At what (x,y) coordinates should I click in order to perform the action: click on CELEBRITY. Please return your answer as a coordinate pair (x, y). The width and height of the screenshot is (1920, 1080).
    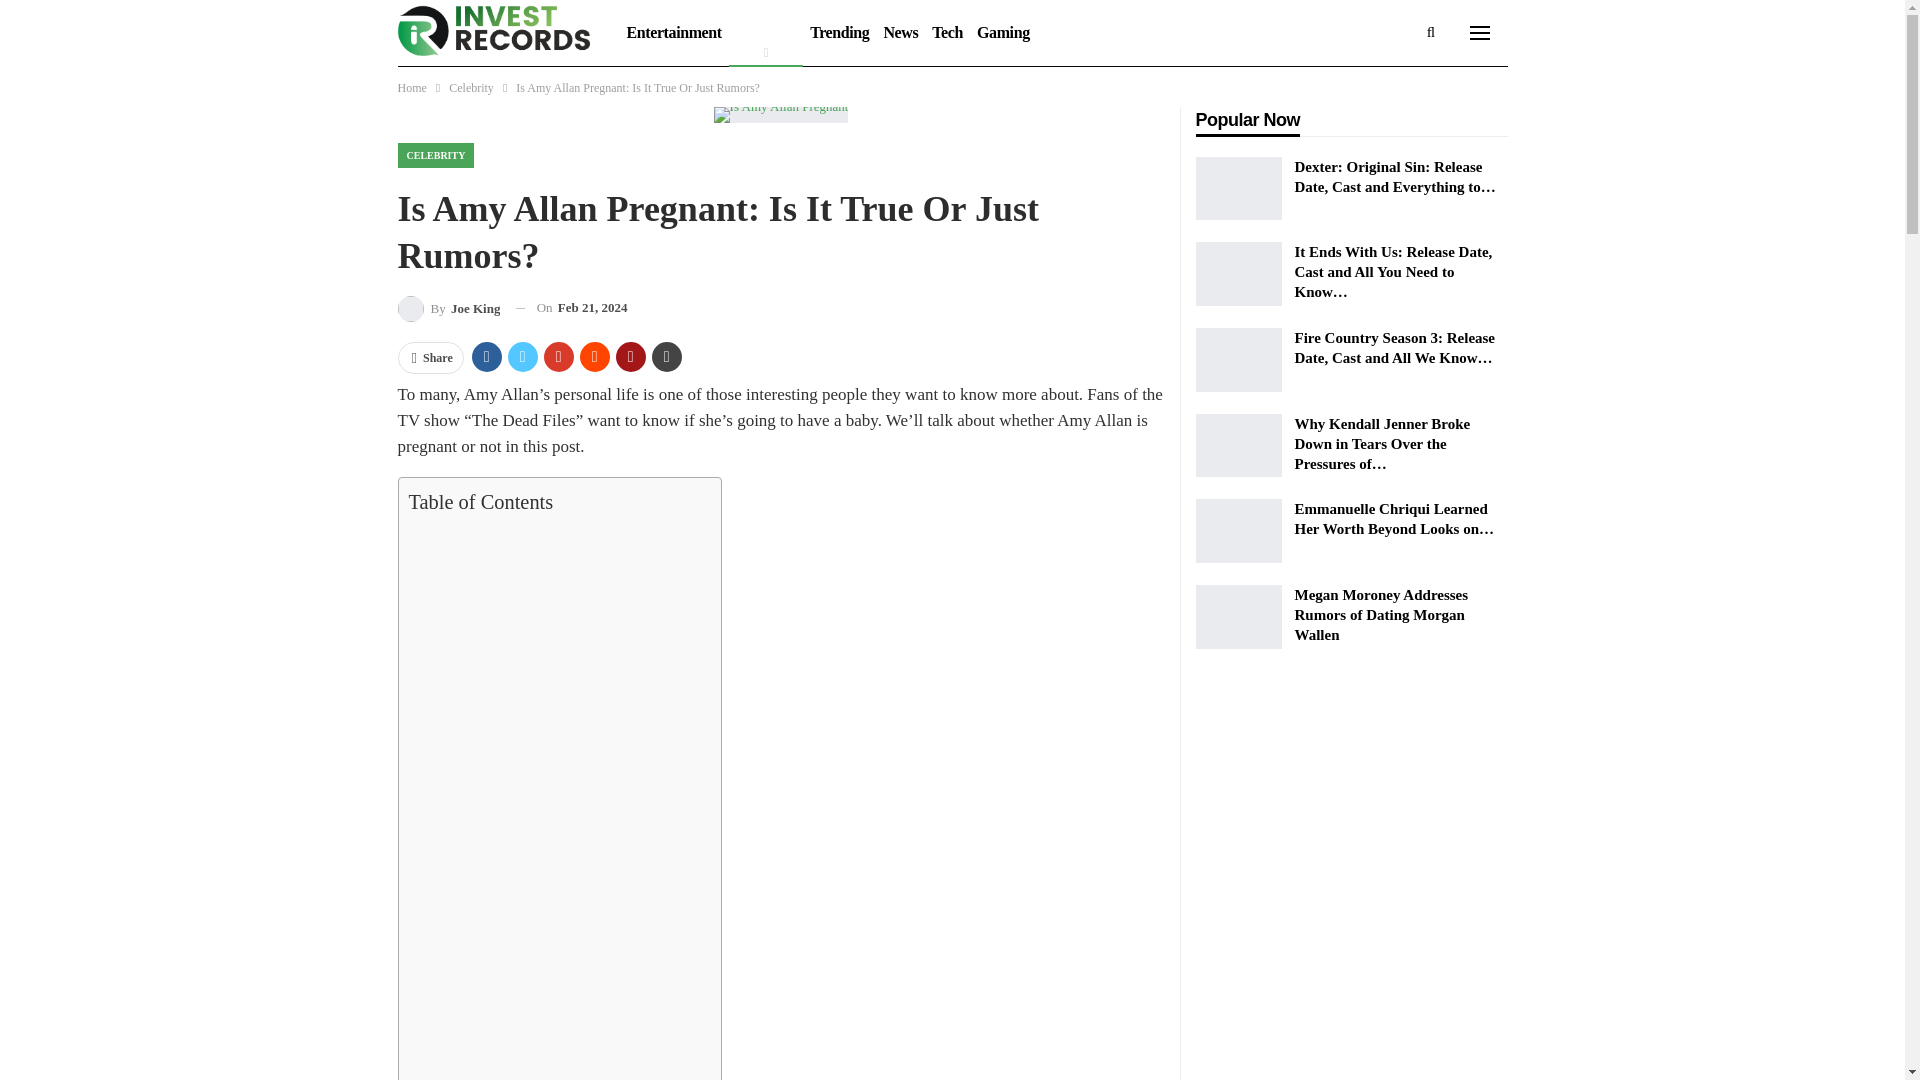
    Looking at the image, I should click on (436, 155).